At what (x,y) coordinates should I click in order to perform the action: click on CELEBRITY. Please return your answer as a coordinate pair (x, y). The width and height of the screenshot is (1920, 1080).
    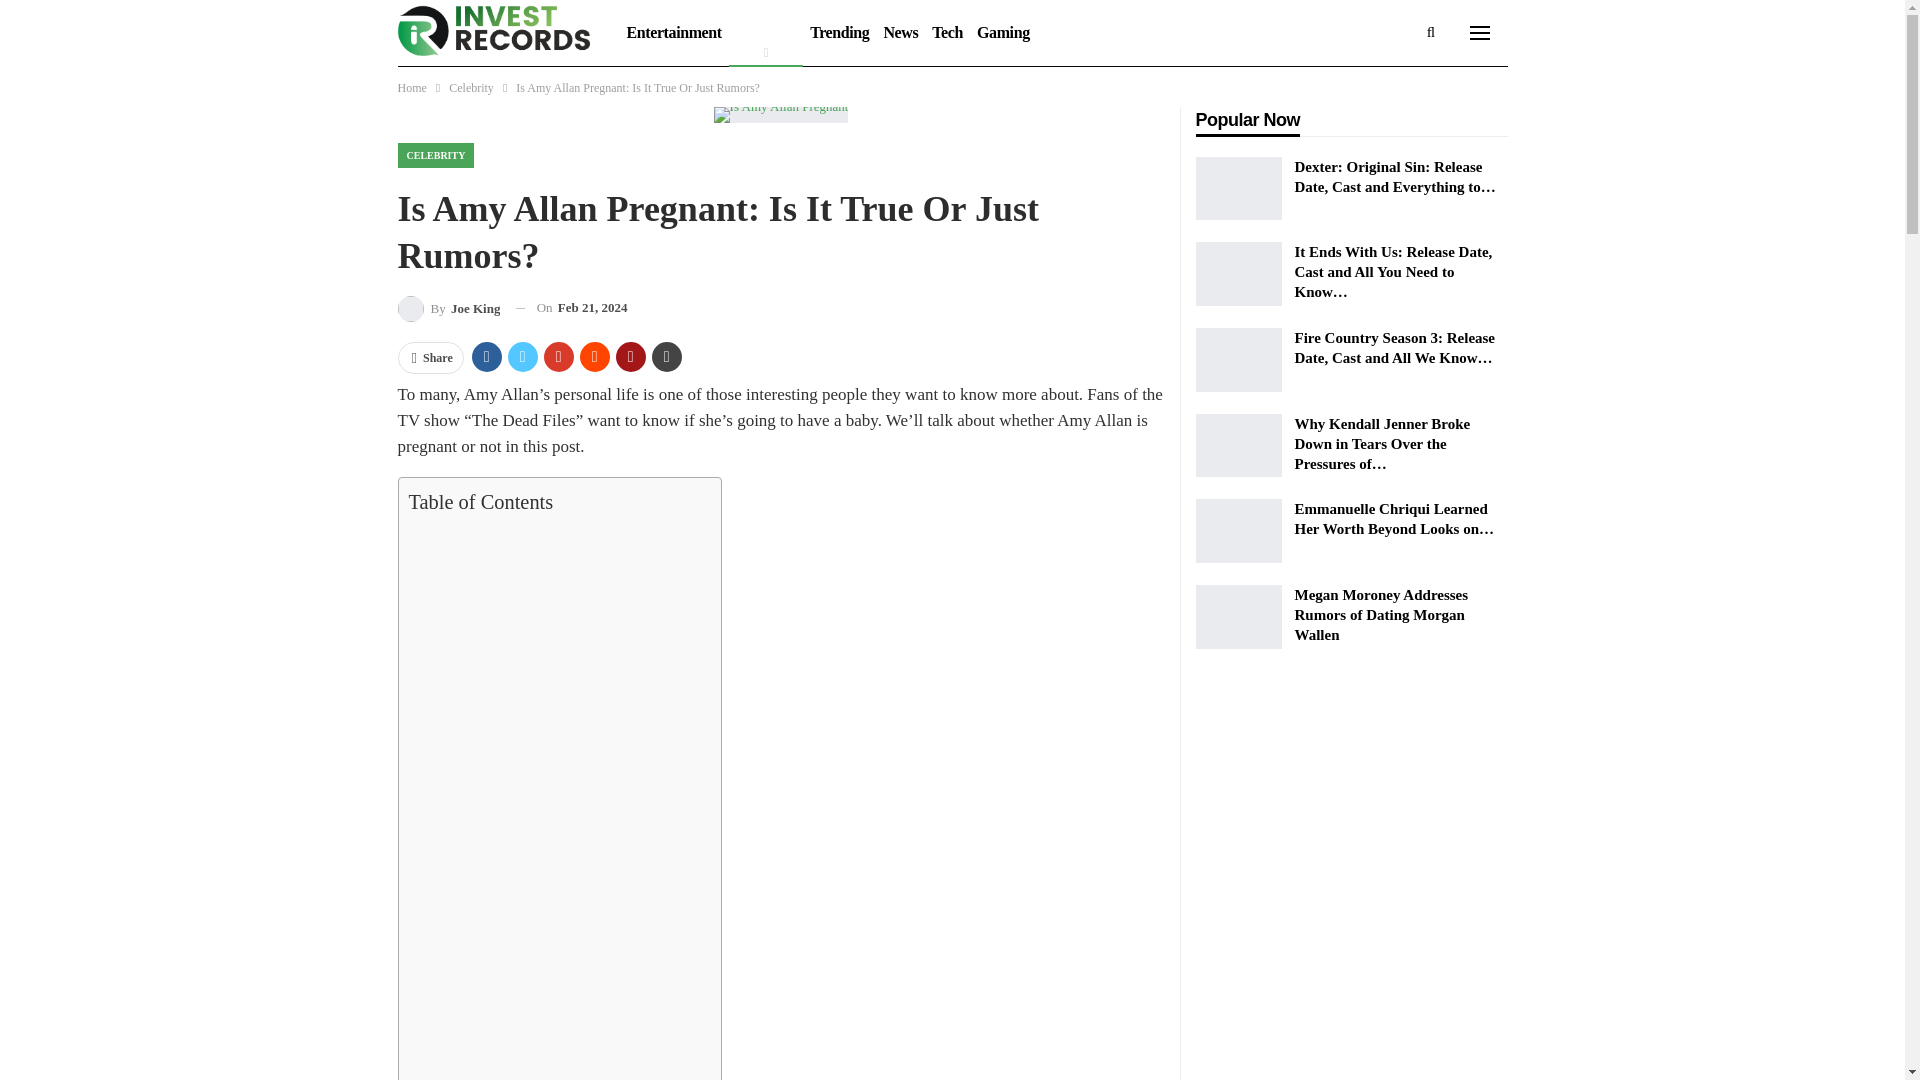
    Looking at the image, I should click on (436, 155).